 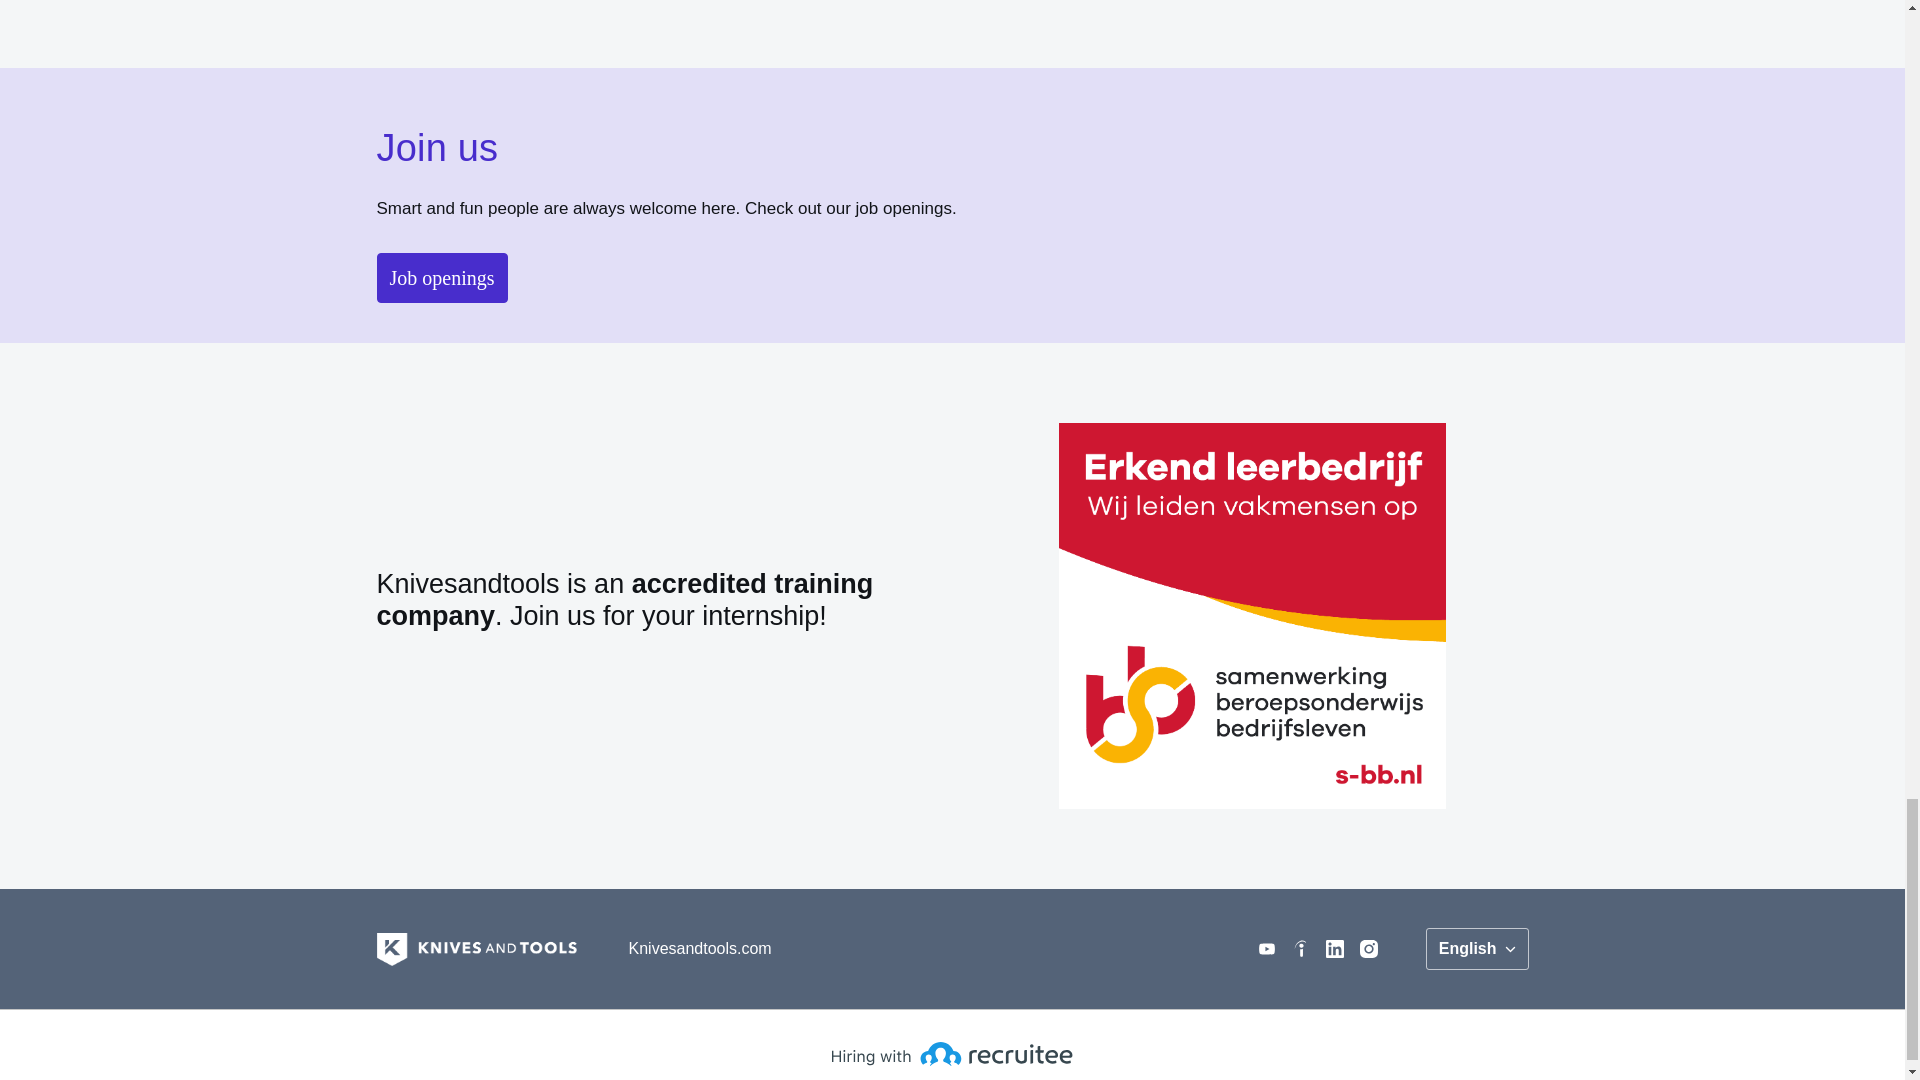 I want to click on linkedin, so click(x=1334, y=948).